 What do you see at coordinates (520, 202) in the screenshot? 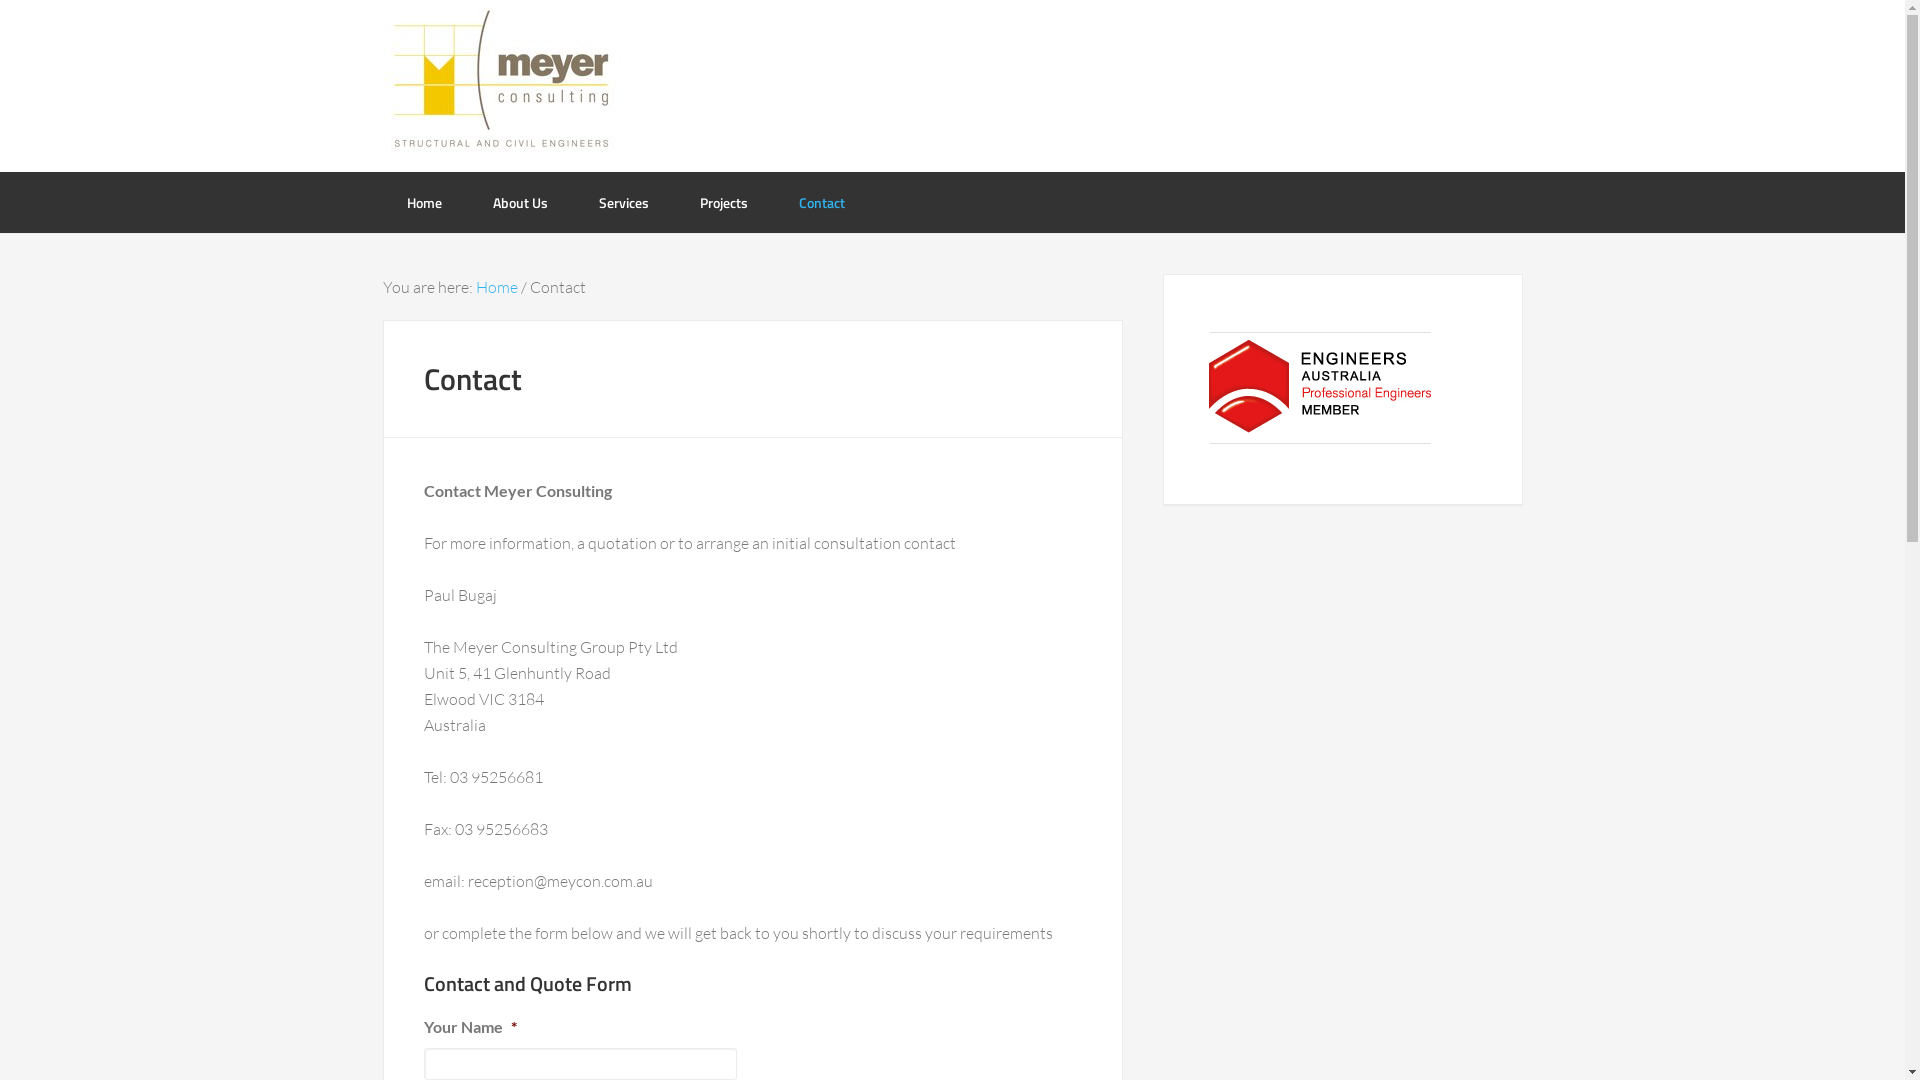
I see `About Us` at bounding box center [520, 202].